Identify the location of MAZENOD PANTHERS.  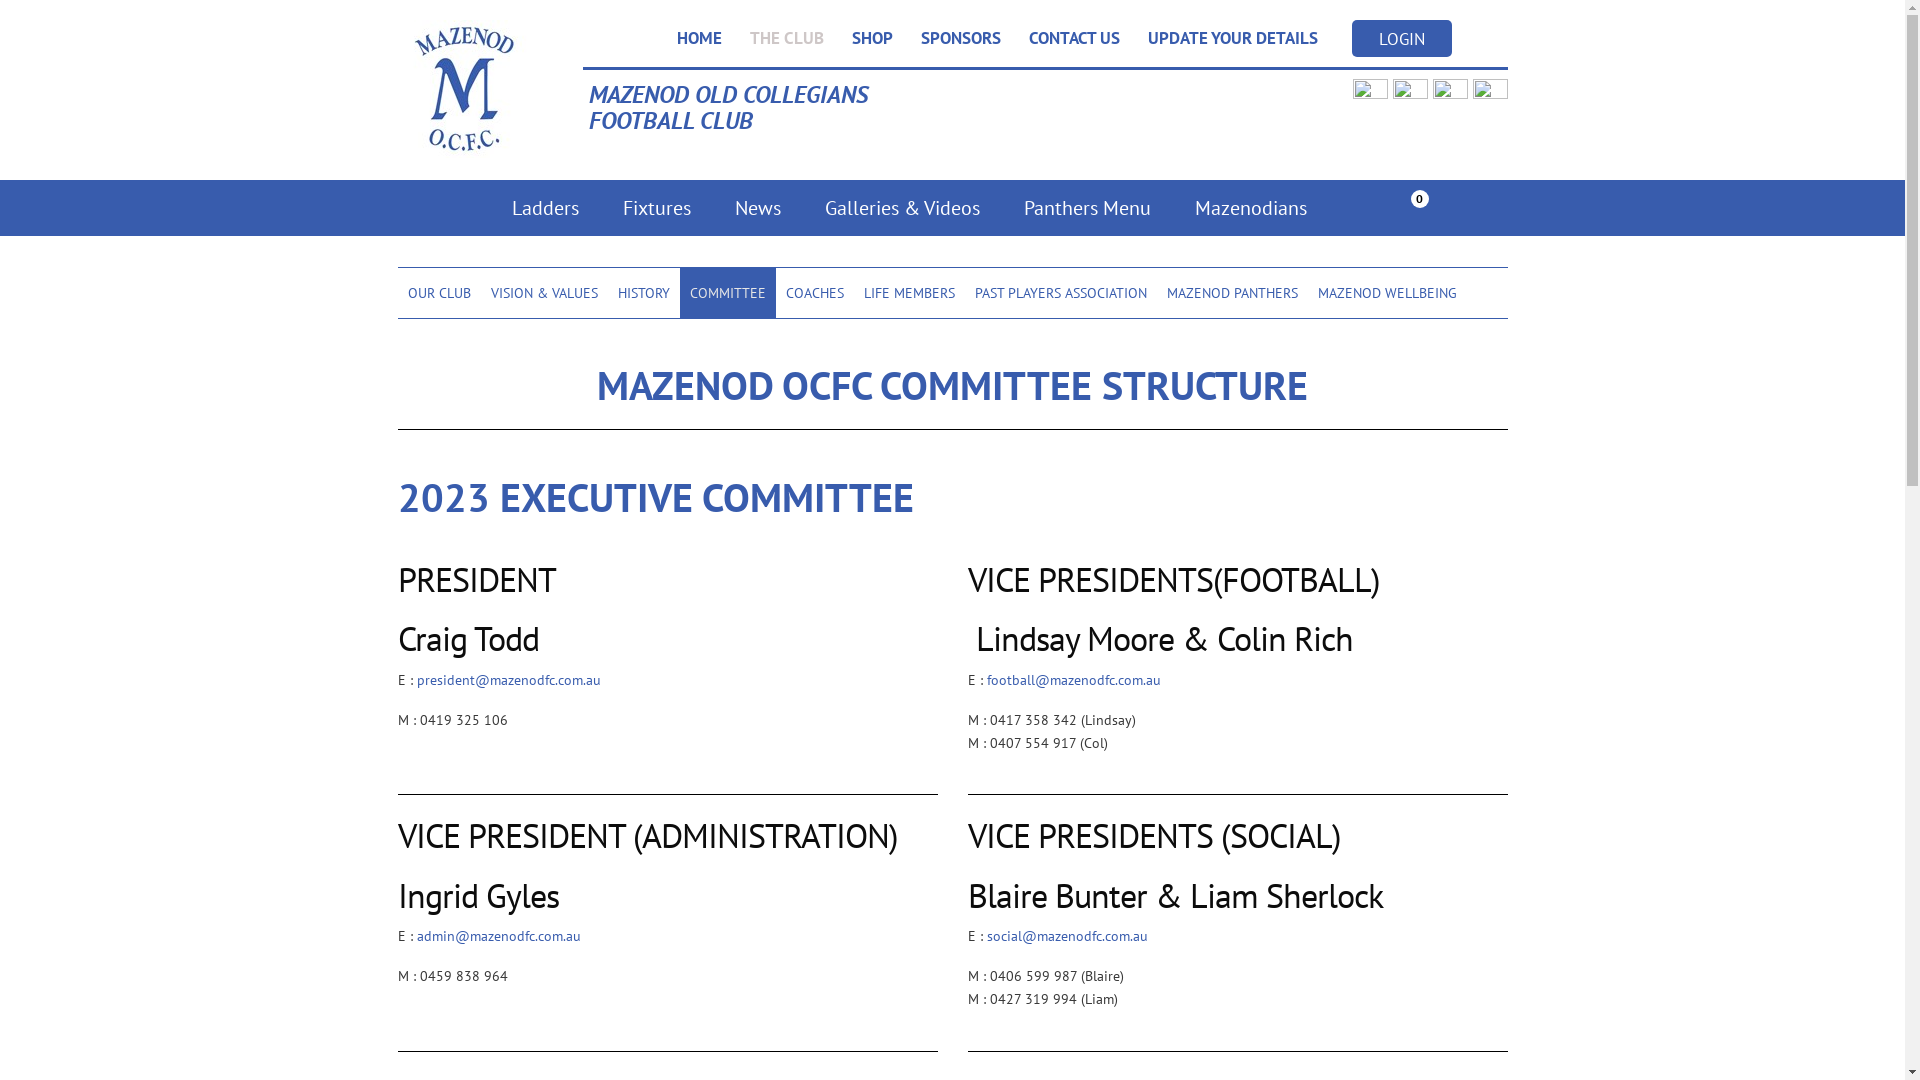
(1232, 293).